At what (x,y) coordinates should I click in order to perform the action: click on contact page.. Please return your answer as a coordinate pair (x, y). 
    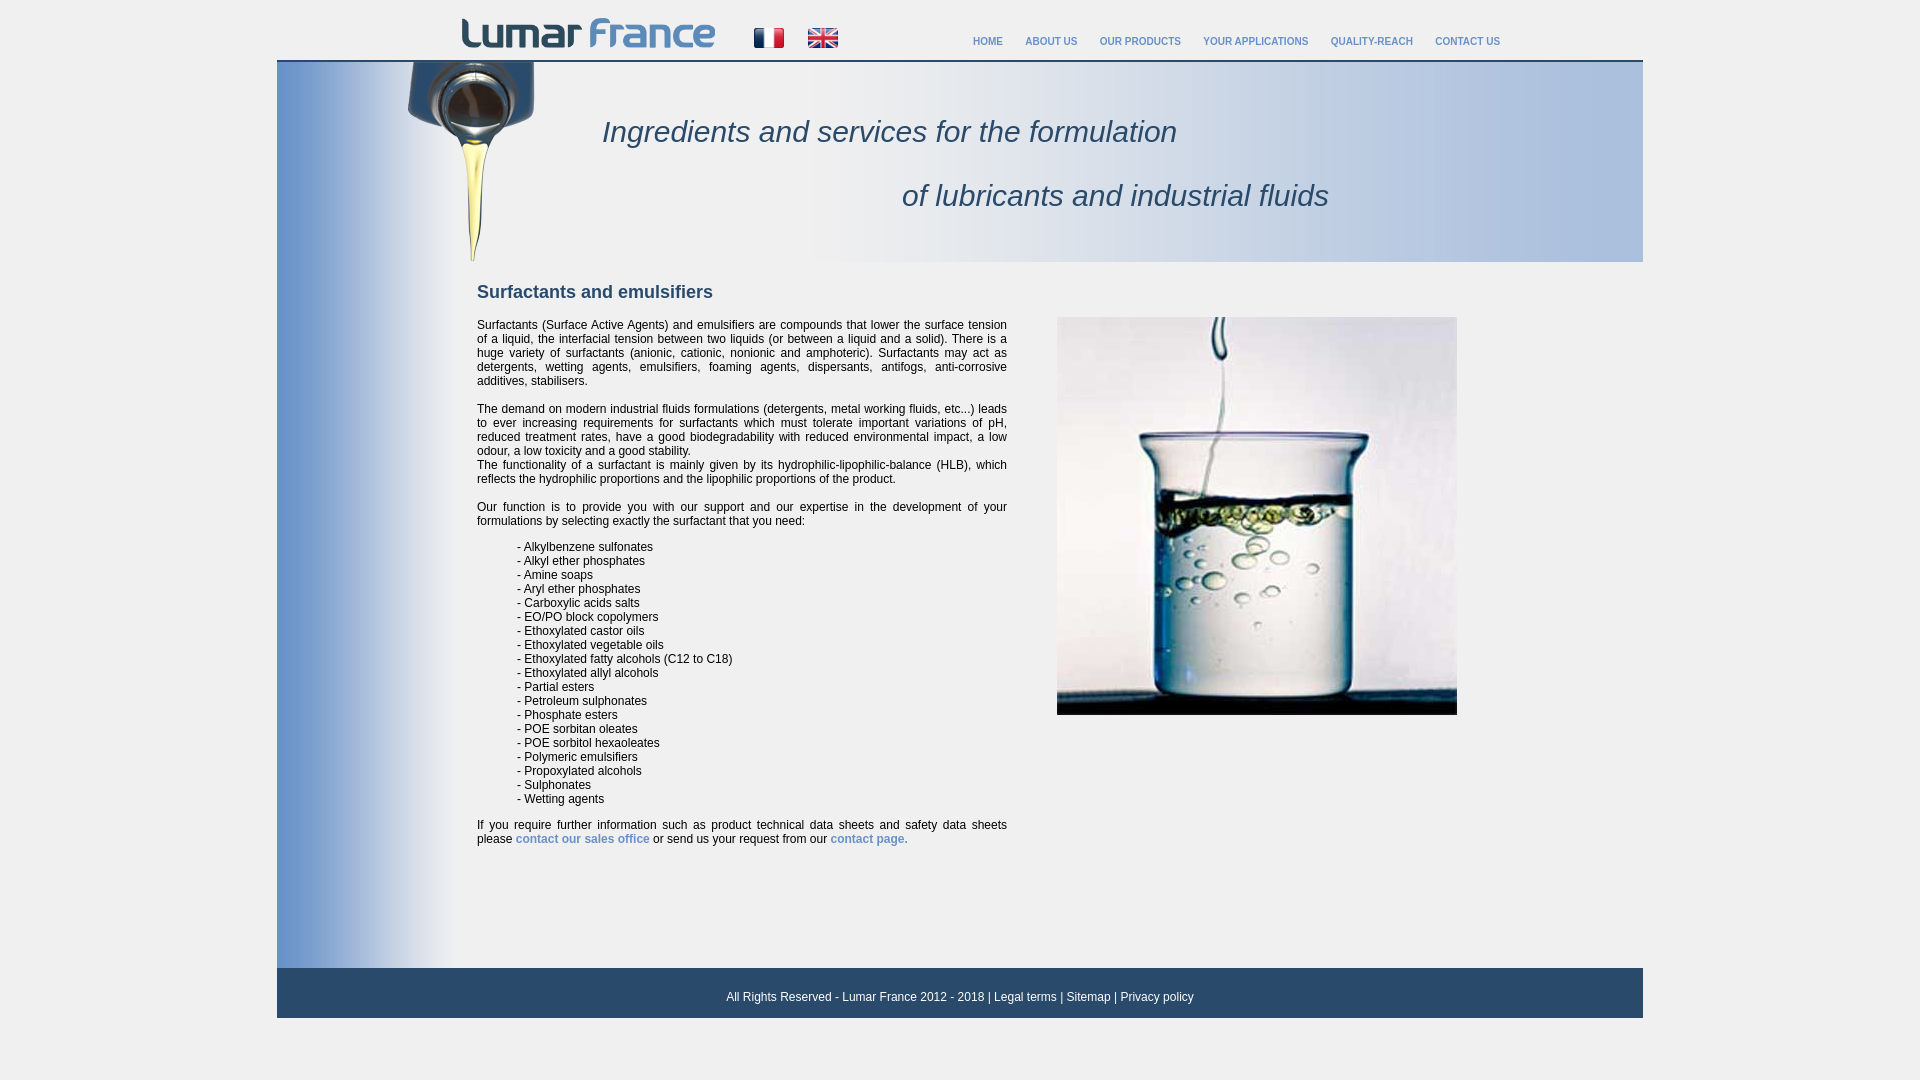
    Looking at the image, I should click on (868, 838).